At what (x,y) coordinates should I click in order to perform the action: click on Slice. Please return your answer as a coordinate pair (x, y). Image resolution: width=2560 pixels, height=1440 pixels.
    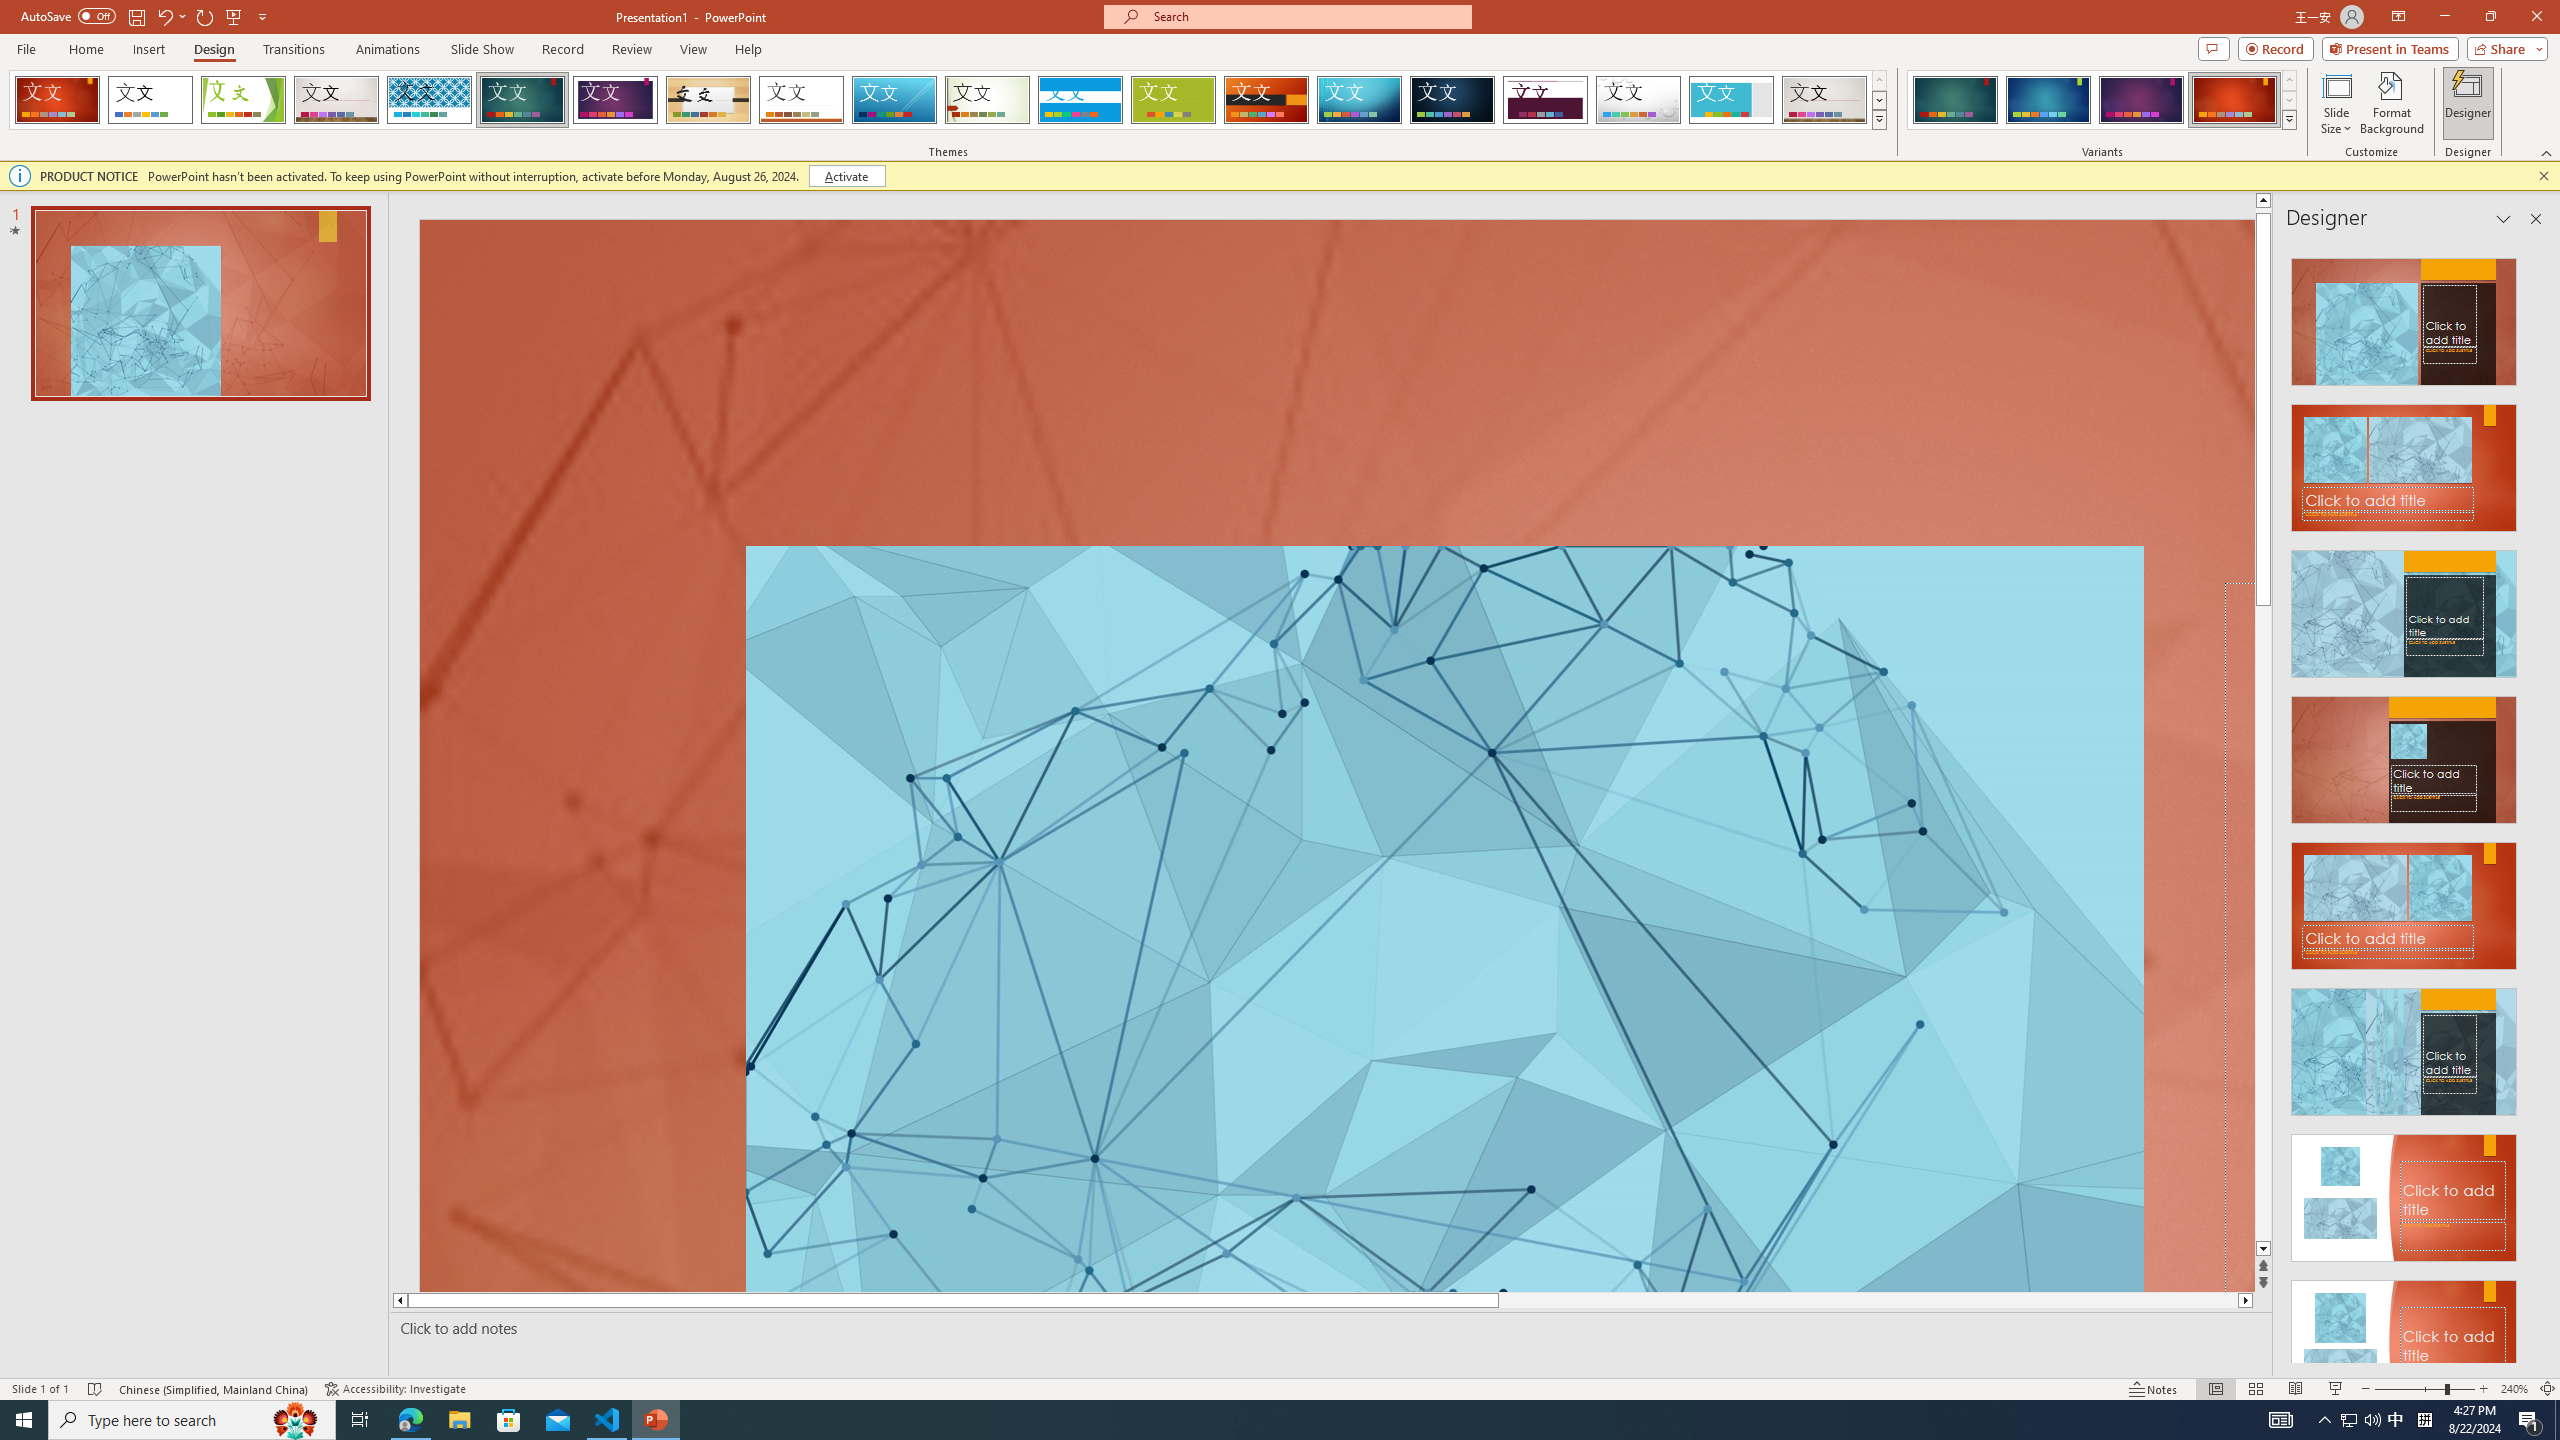
    Looking at the image, I should click on (894, 100).